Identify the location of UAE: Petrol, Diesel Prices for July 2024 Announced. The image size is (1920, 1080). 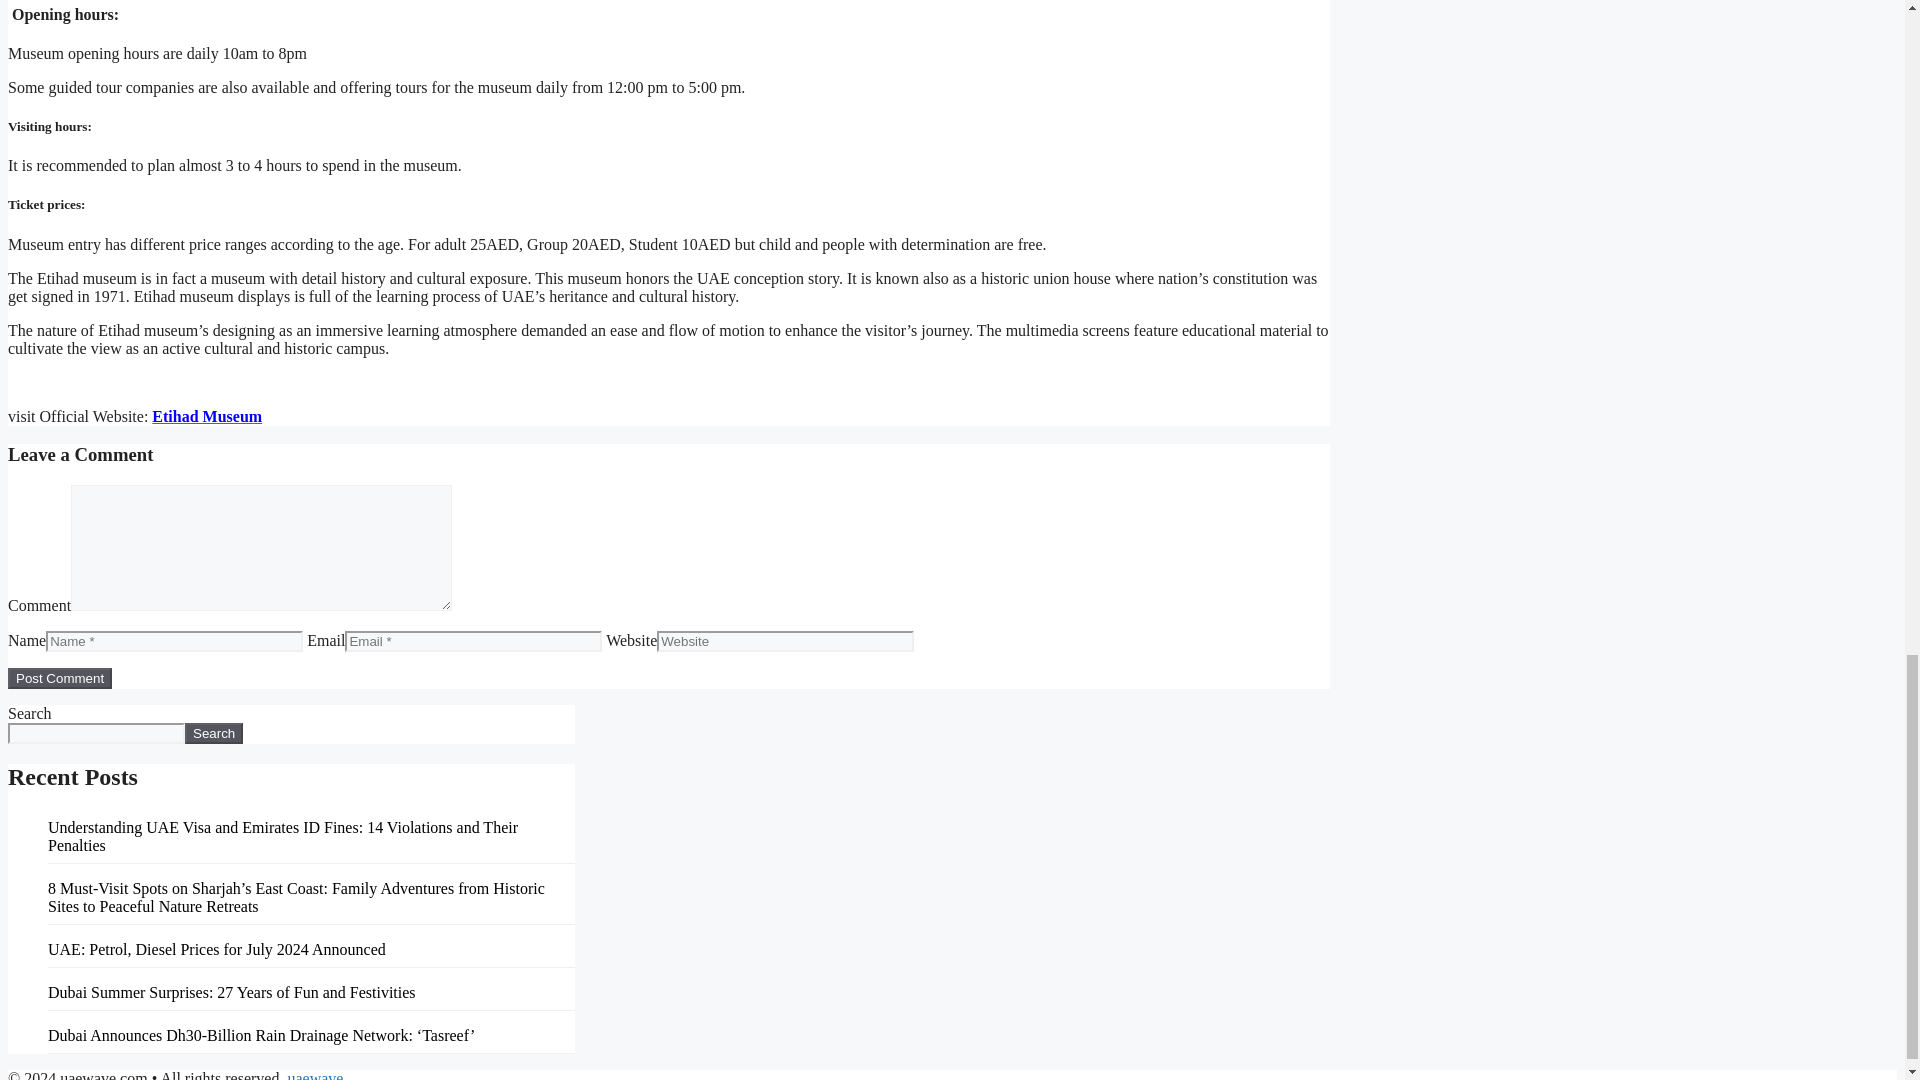
(216, 948).